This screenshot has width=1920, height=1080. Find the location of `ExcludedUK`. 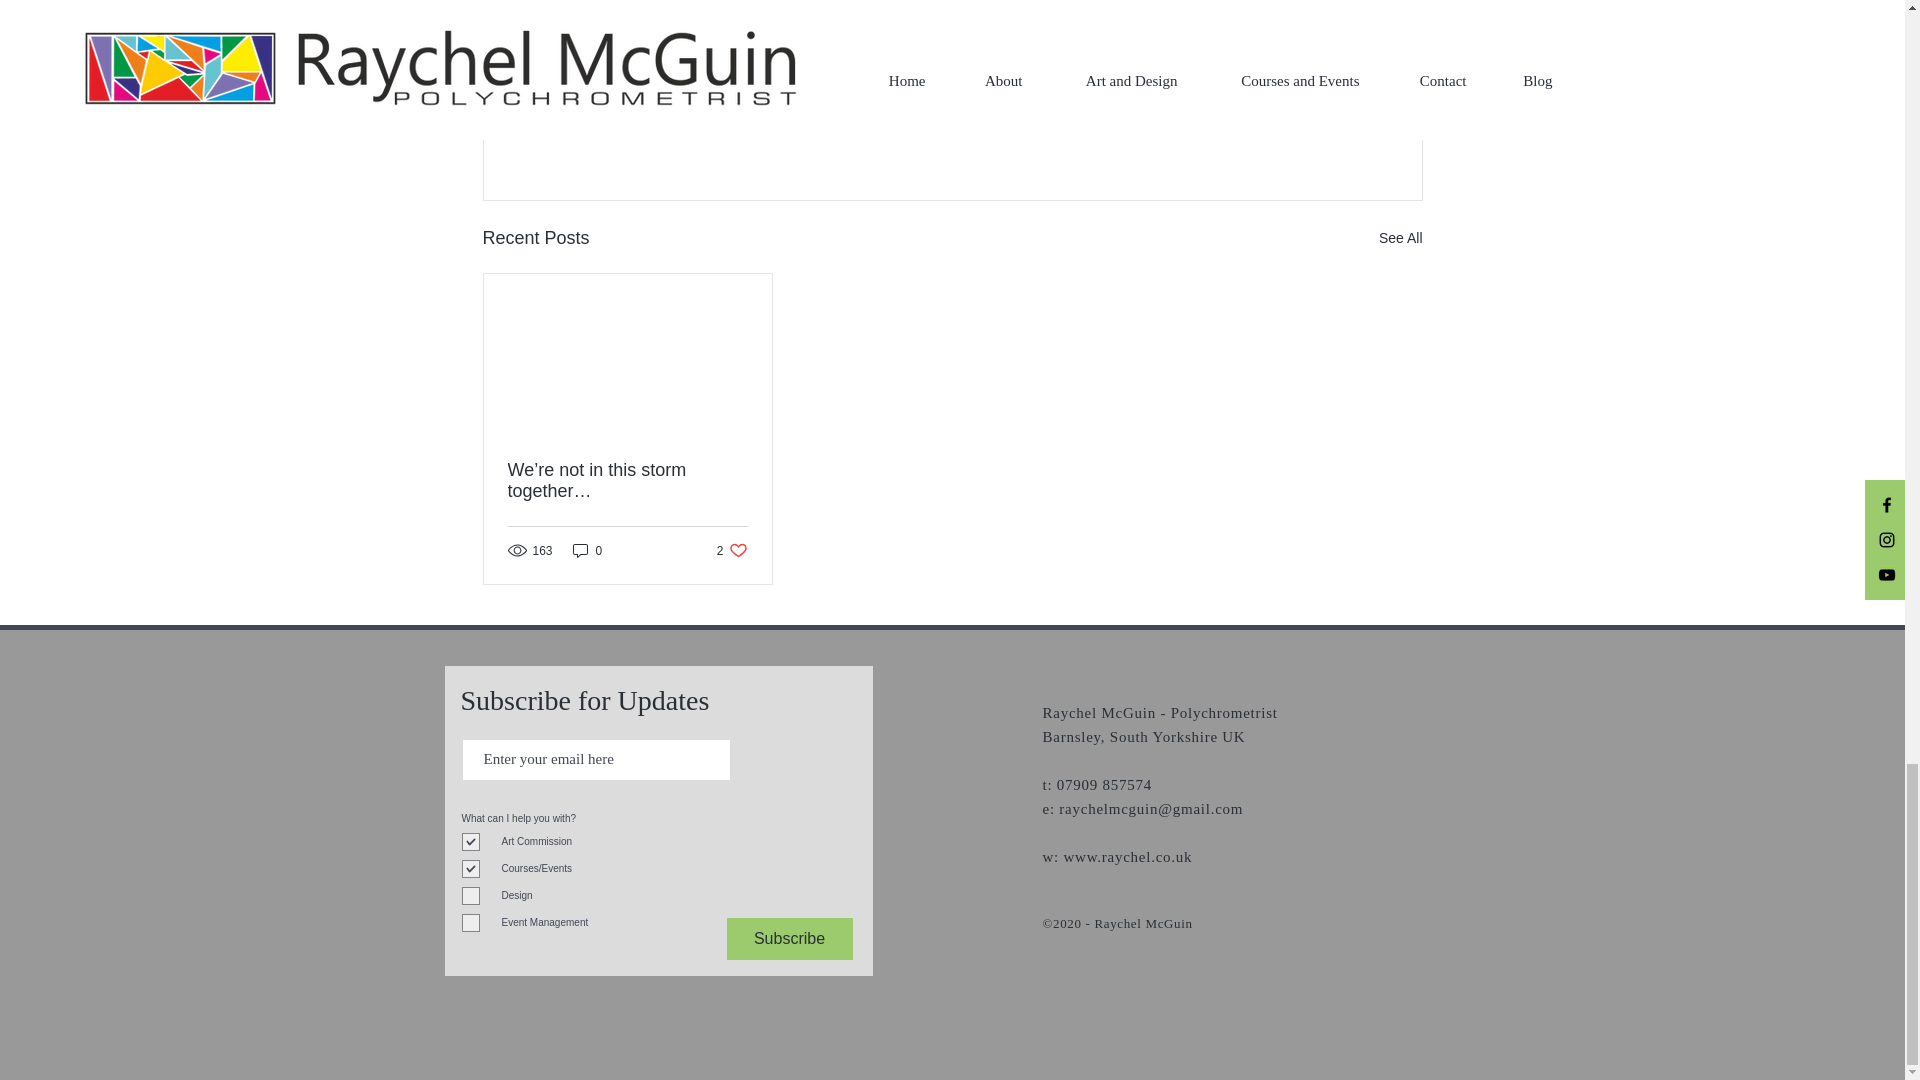

ExcludedUK is located at coordinates (587, 550).